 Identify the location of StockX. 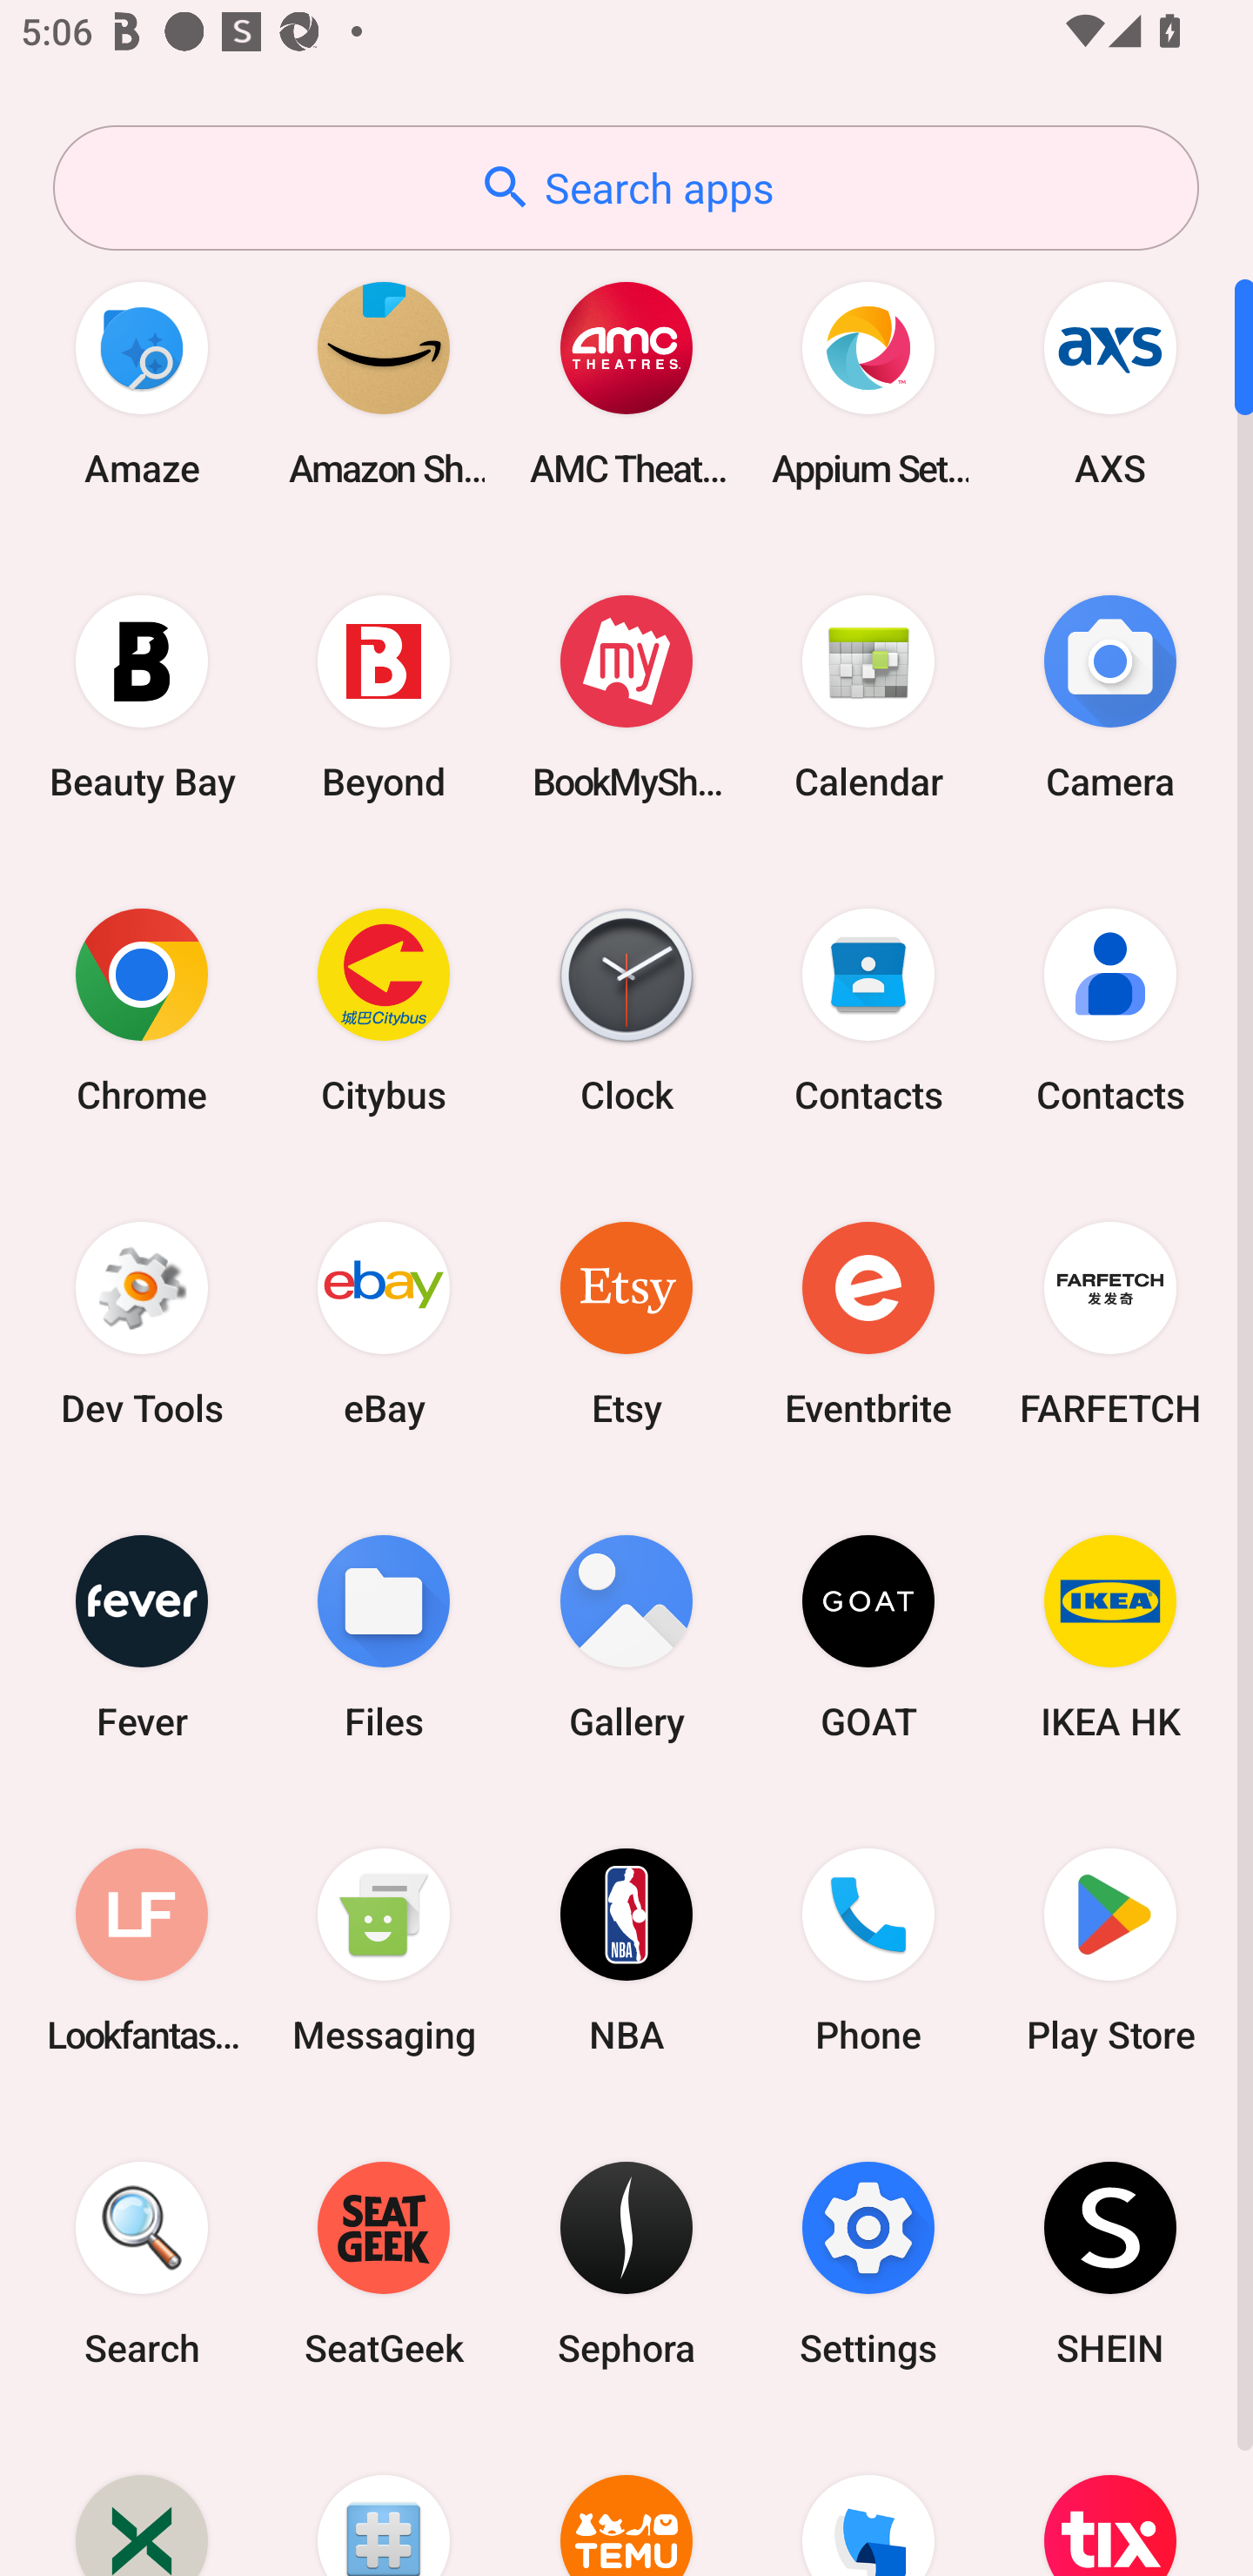
(142, 2499).